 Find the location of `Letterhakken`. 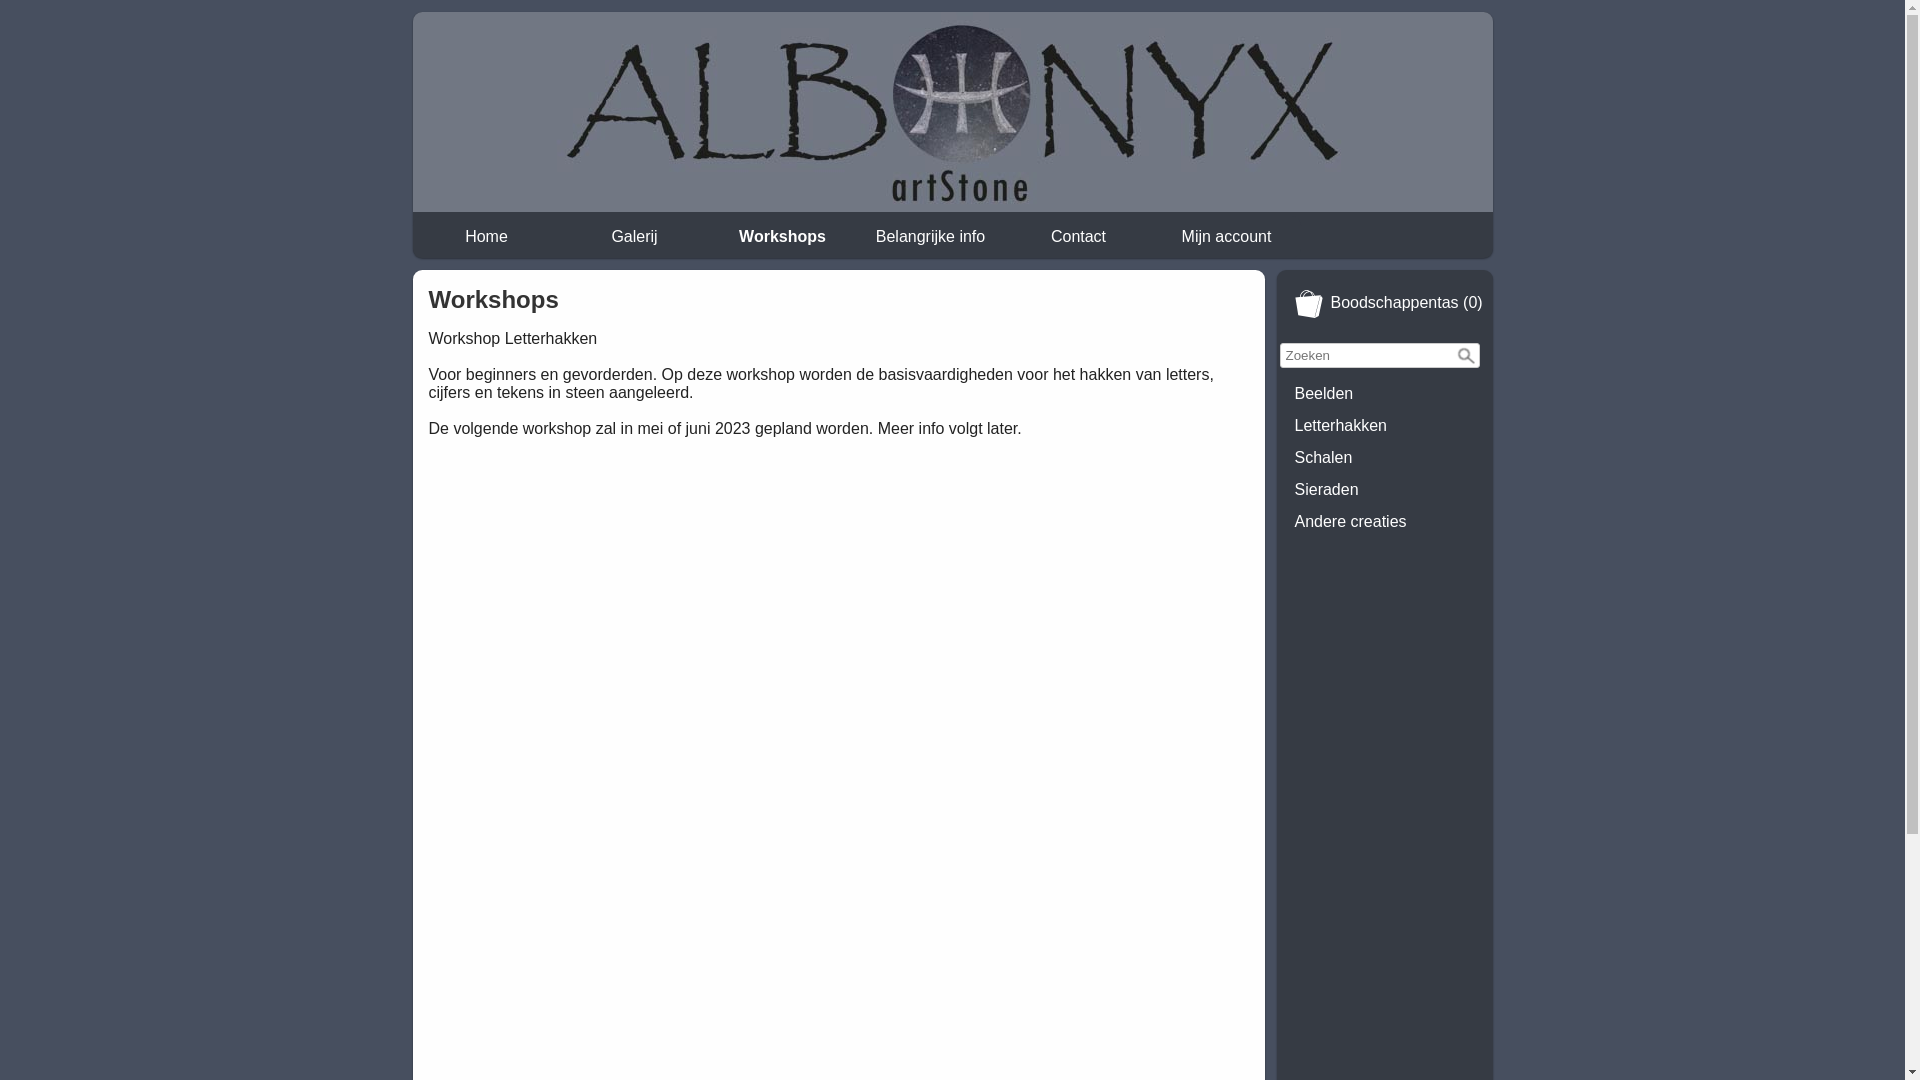

Letterhakken is located at coordinates (1385, 426).